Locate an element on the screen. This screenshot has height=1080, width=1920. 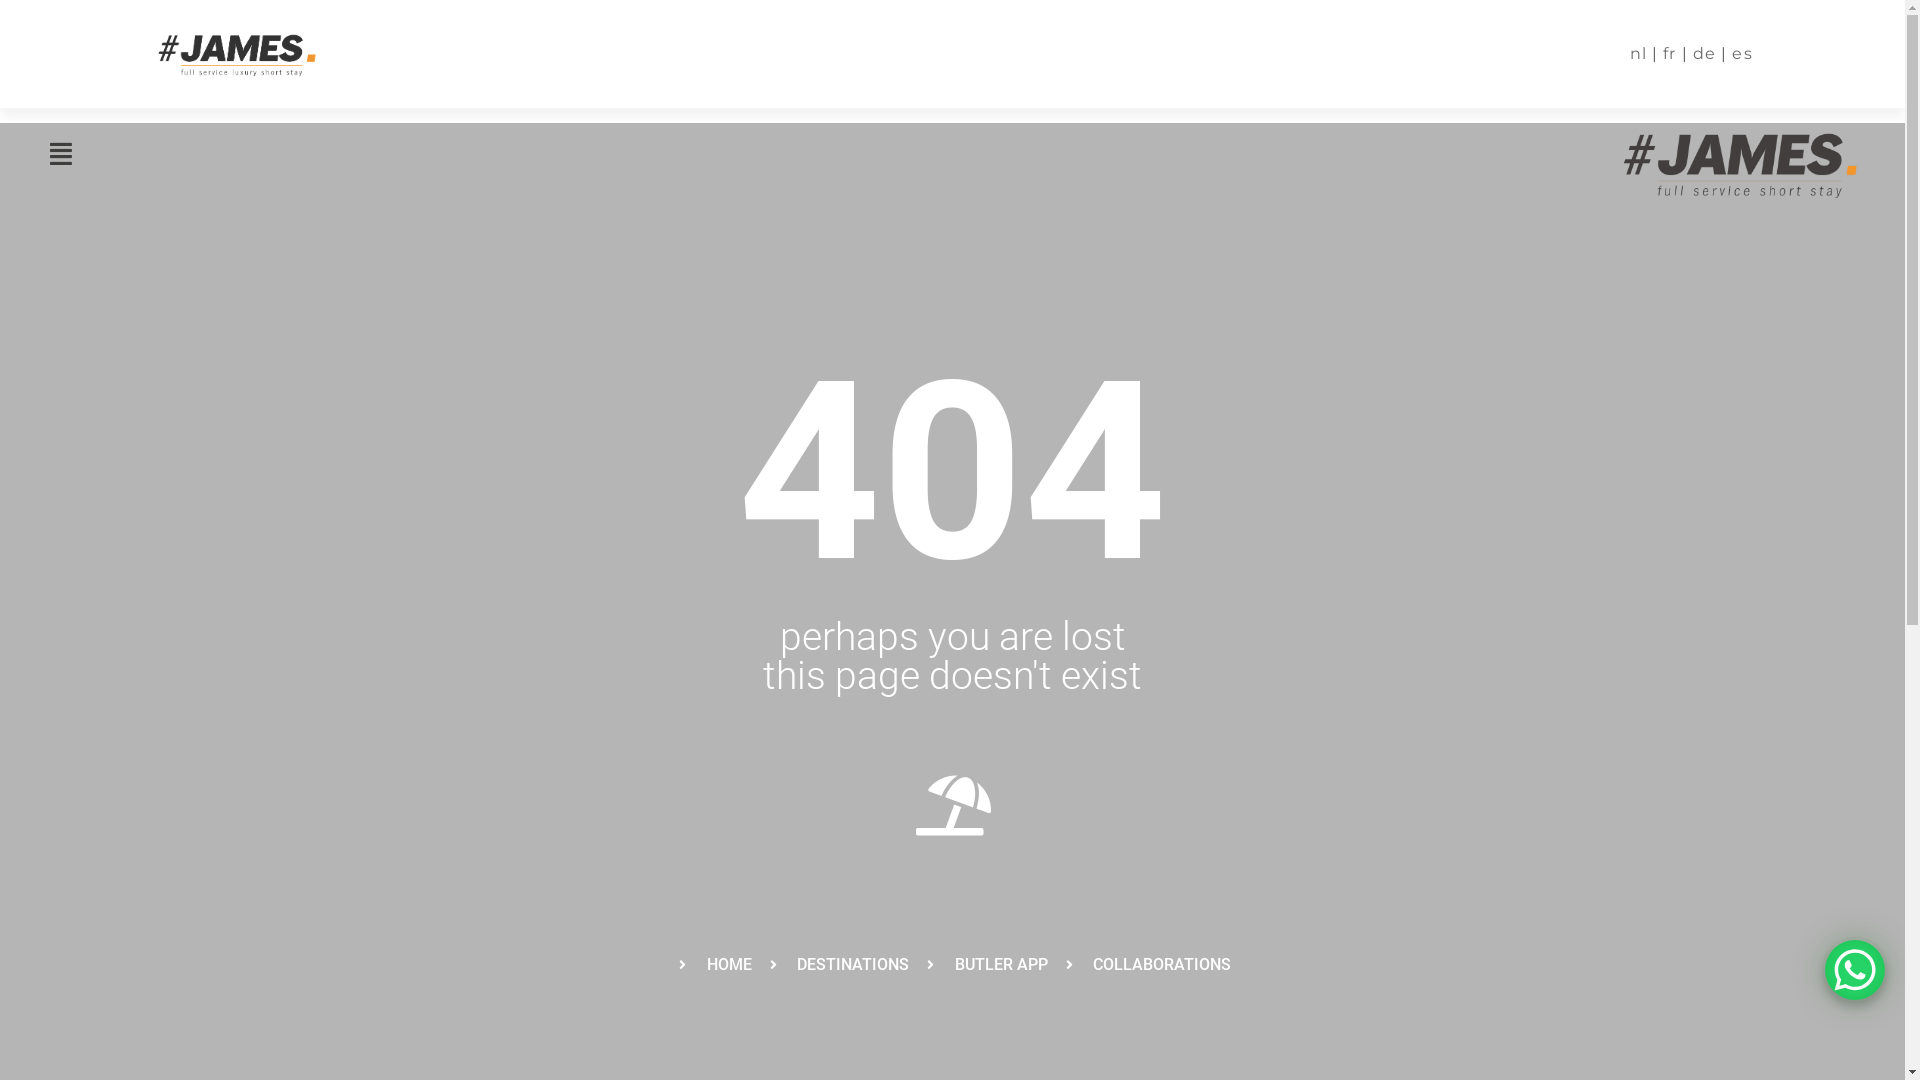
DESTINATIONS is located at coordinates (836, 965).